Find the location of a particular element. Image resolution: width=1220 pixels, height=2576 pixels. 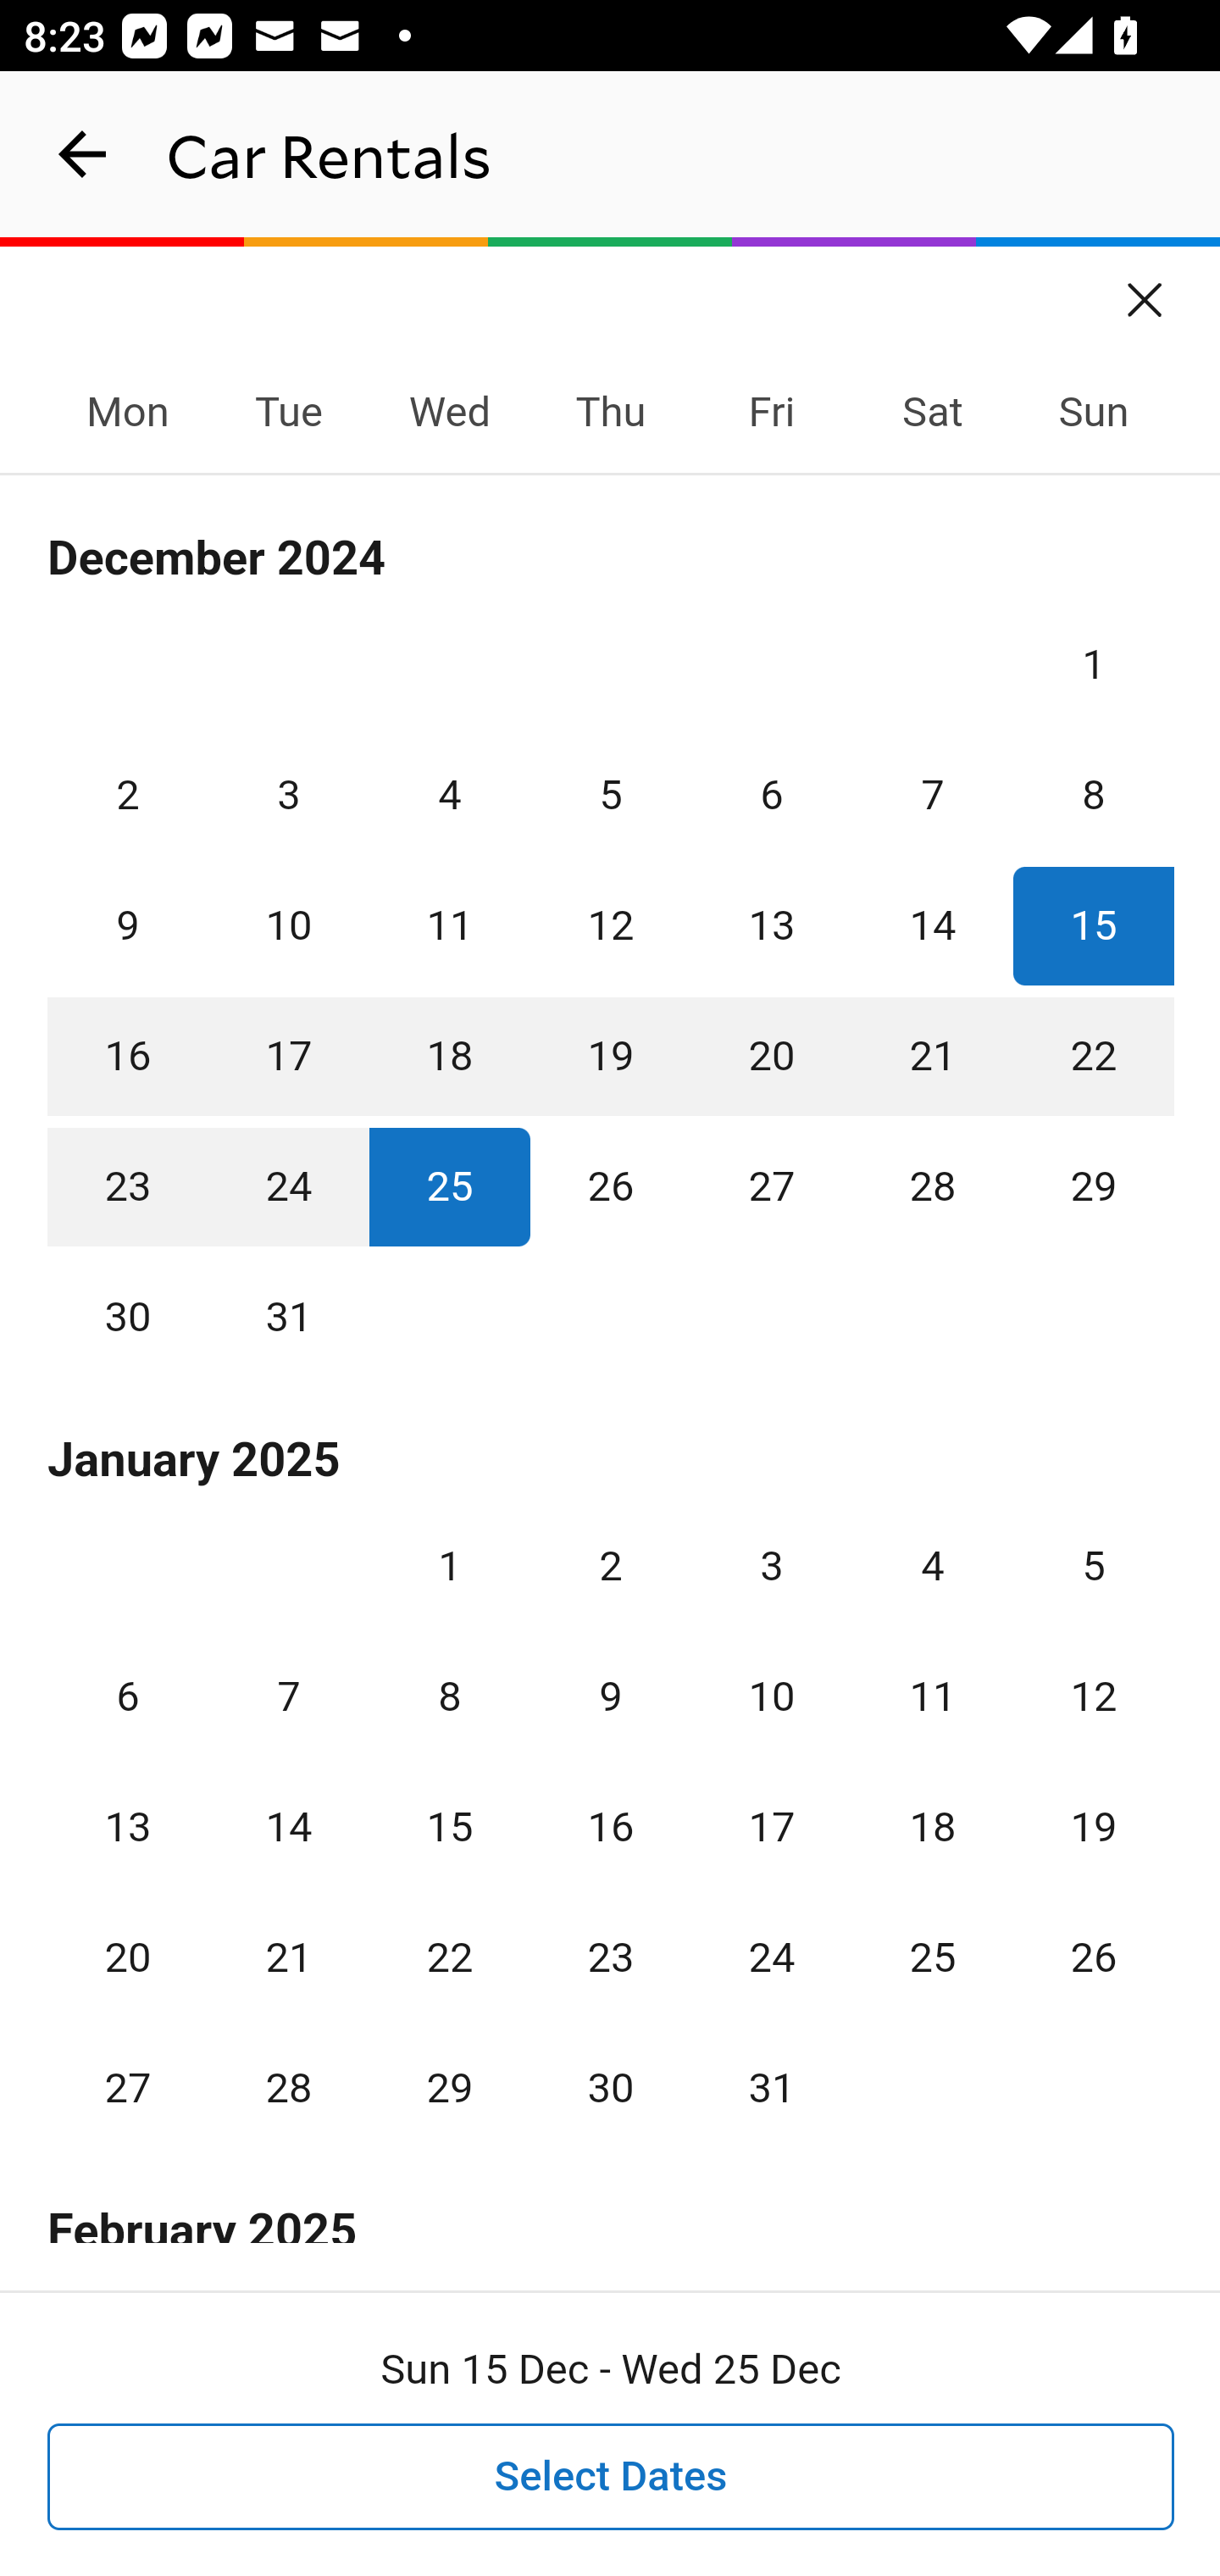

14 December 2024 is located at coordinates (932, 925).